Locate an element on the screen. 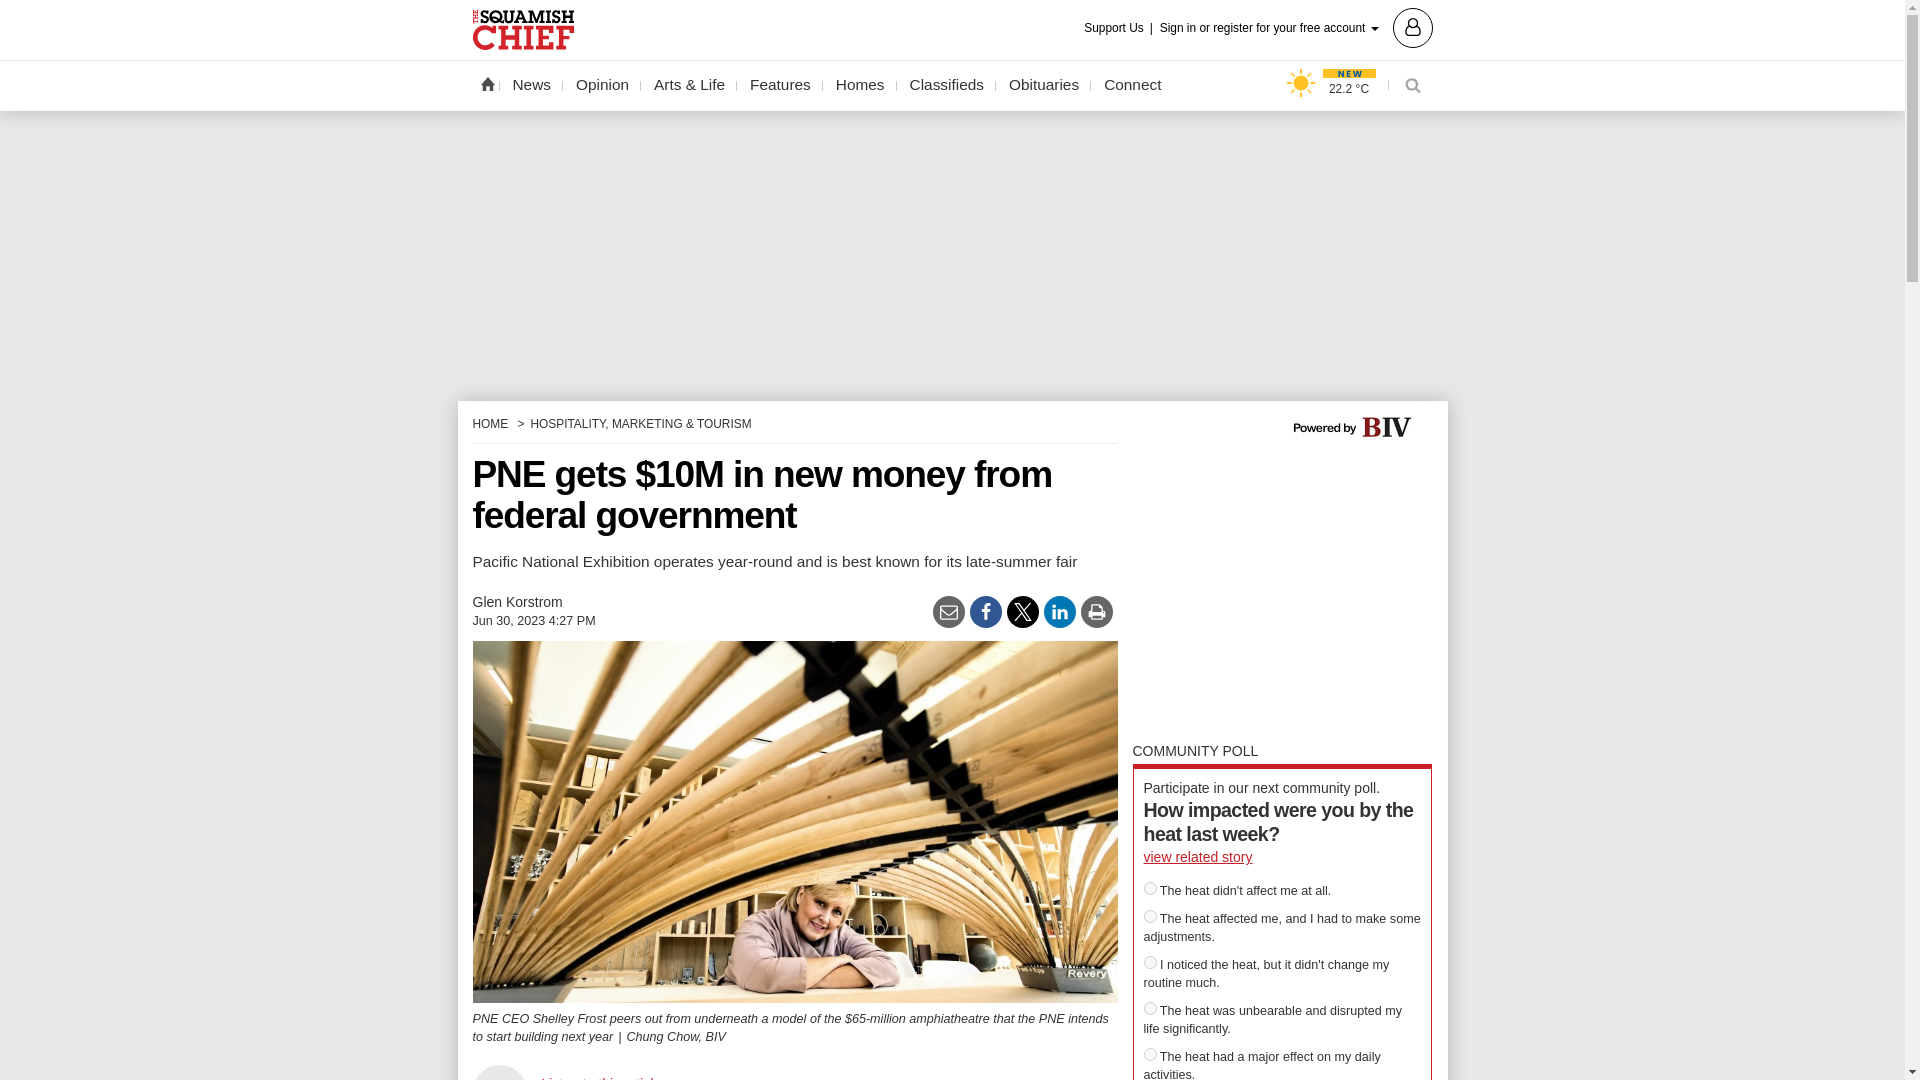 The image size is (1920, 1080). 3rd party ad content is located at coordinates (1282, 598).